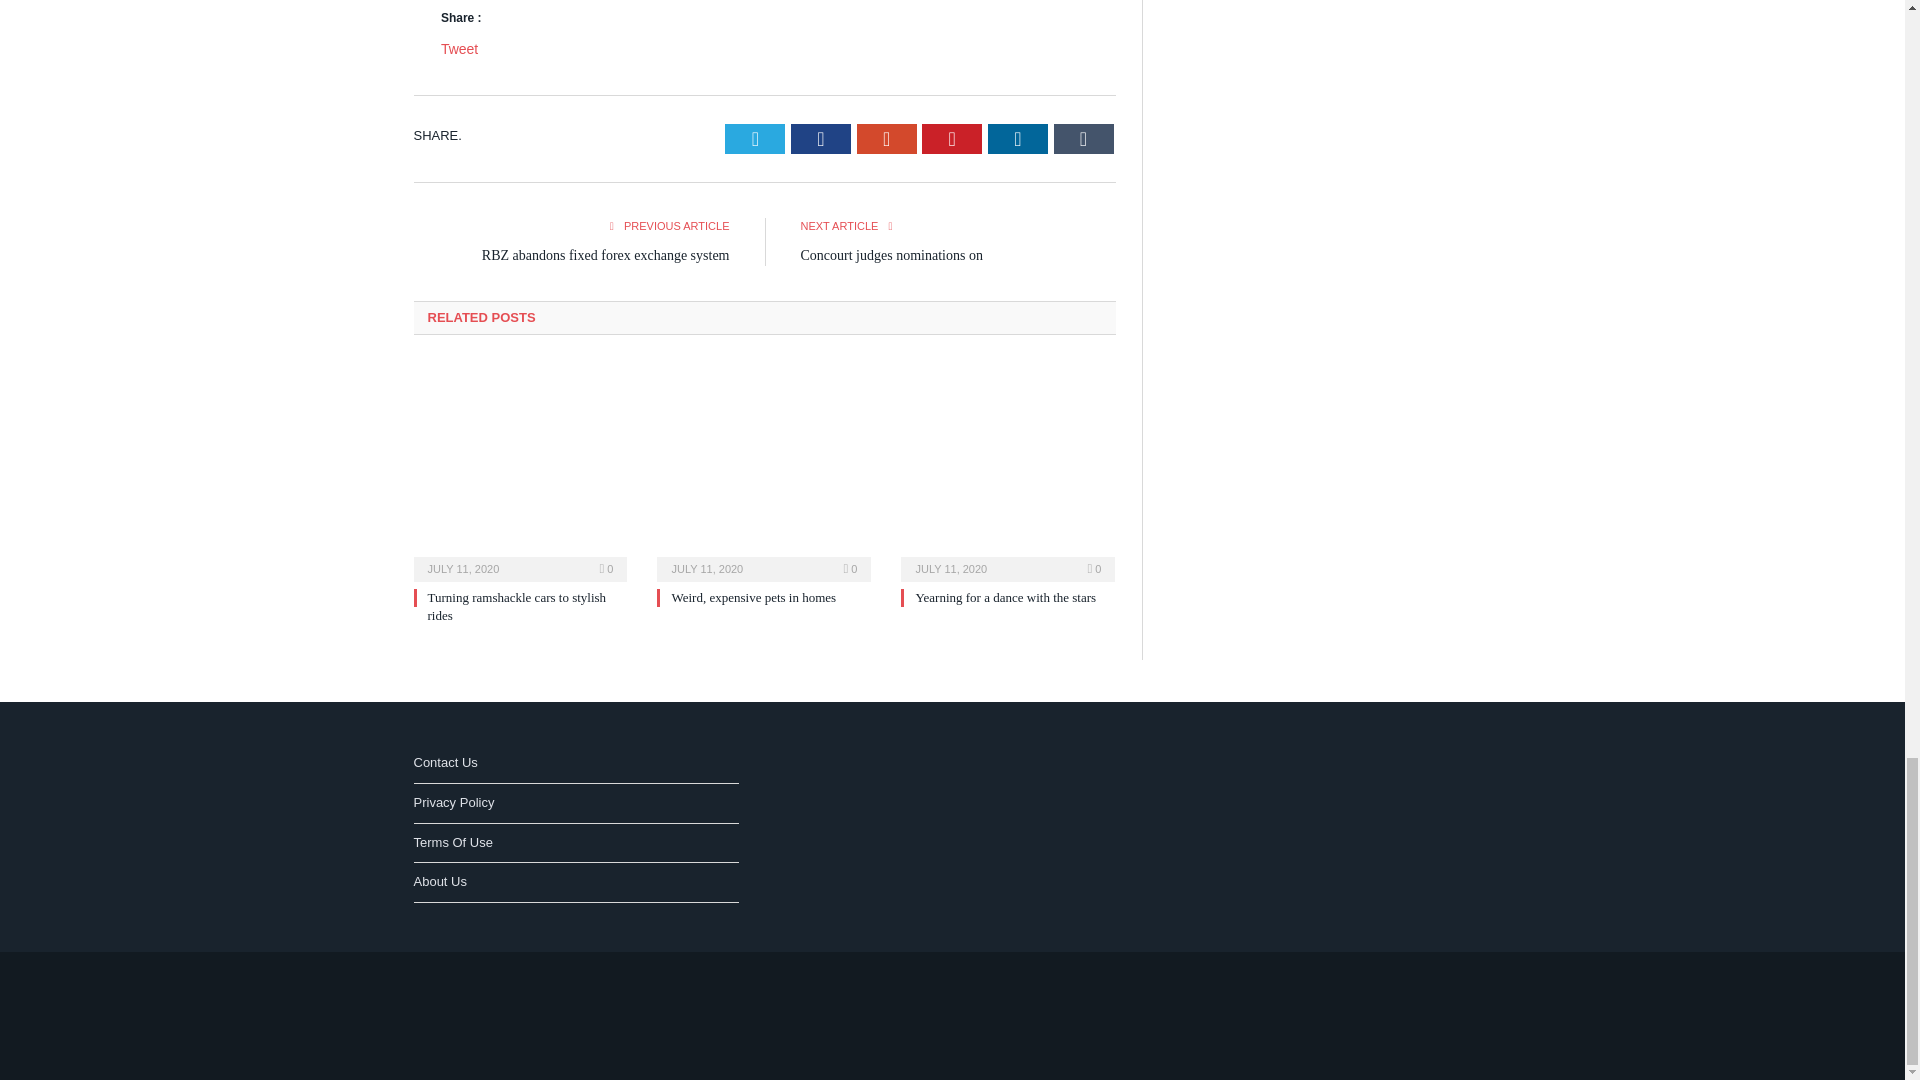 Image resolution: width=1920 pixels, height=1080 pixels. I want to click on Tweet, so click(460, 49).